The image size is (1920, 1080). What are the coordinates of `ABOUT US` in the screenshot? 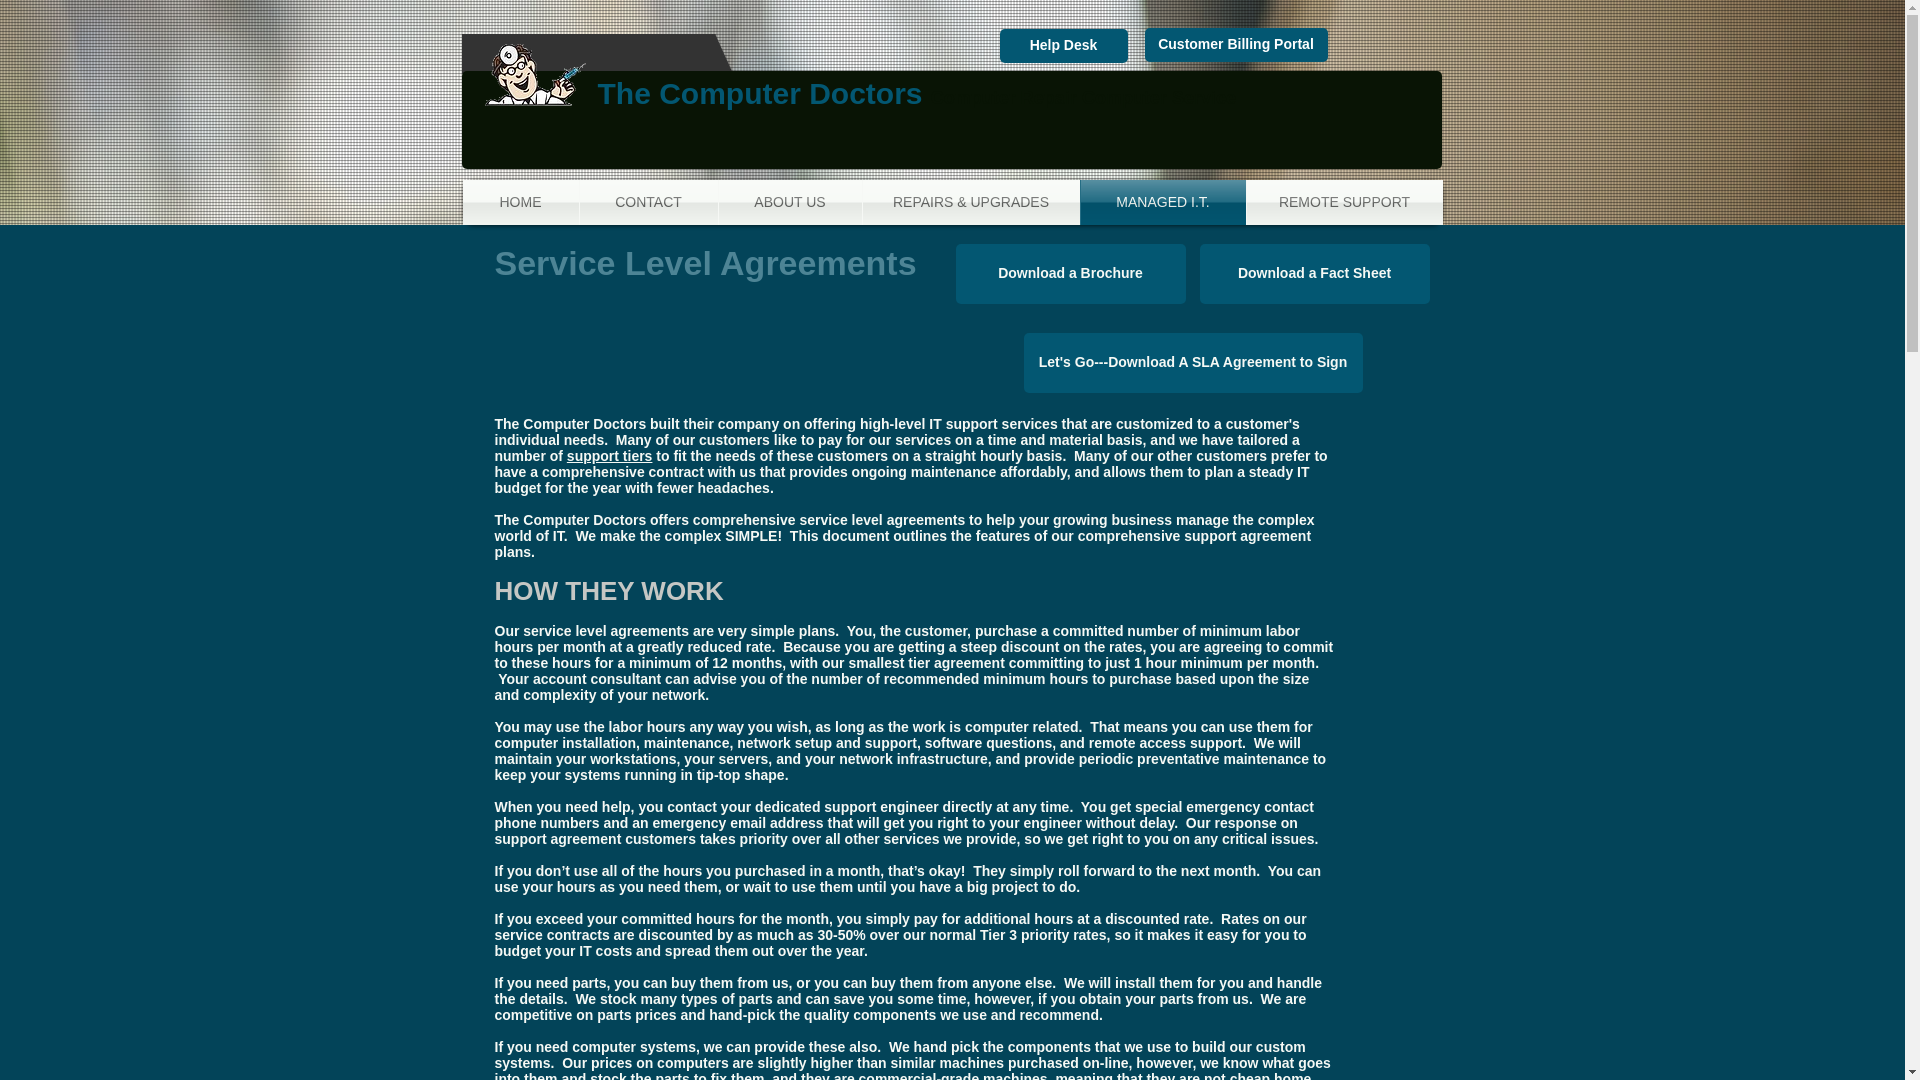 It's located at (789, 202).